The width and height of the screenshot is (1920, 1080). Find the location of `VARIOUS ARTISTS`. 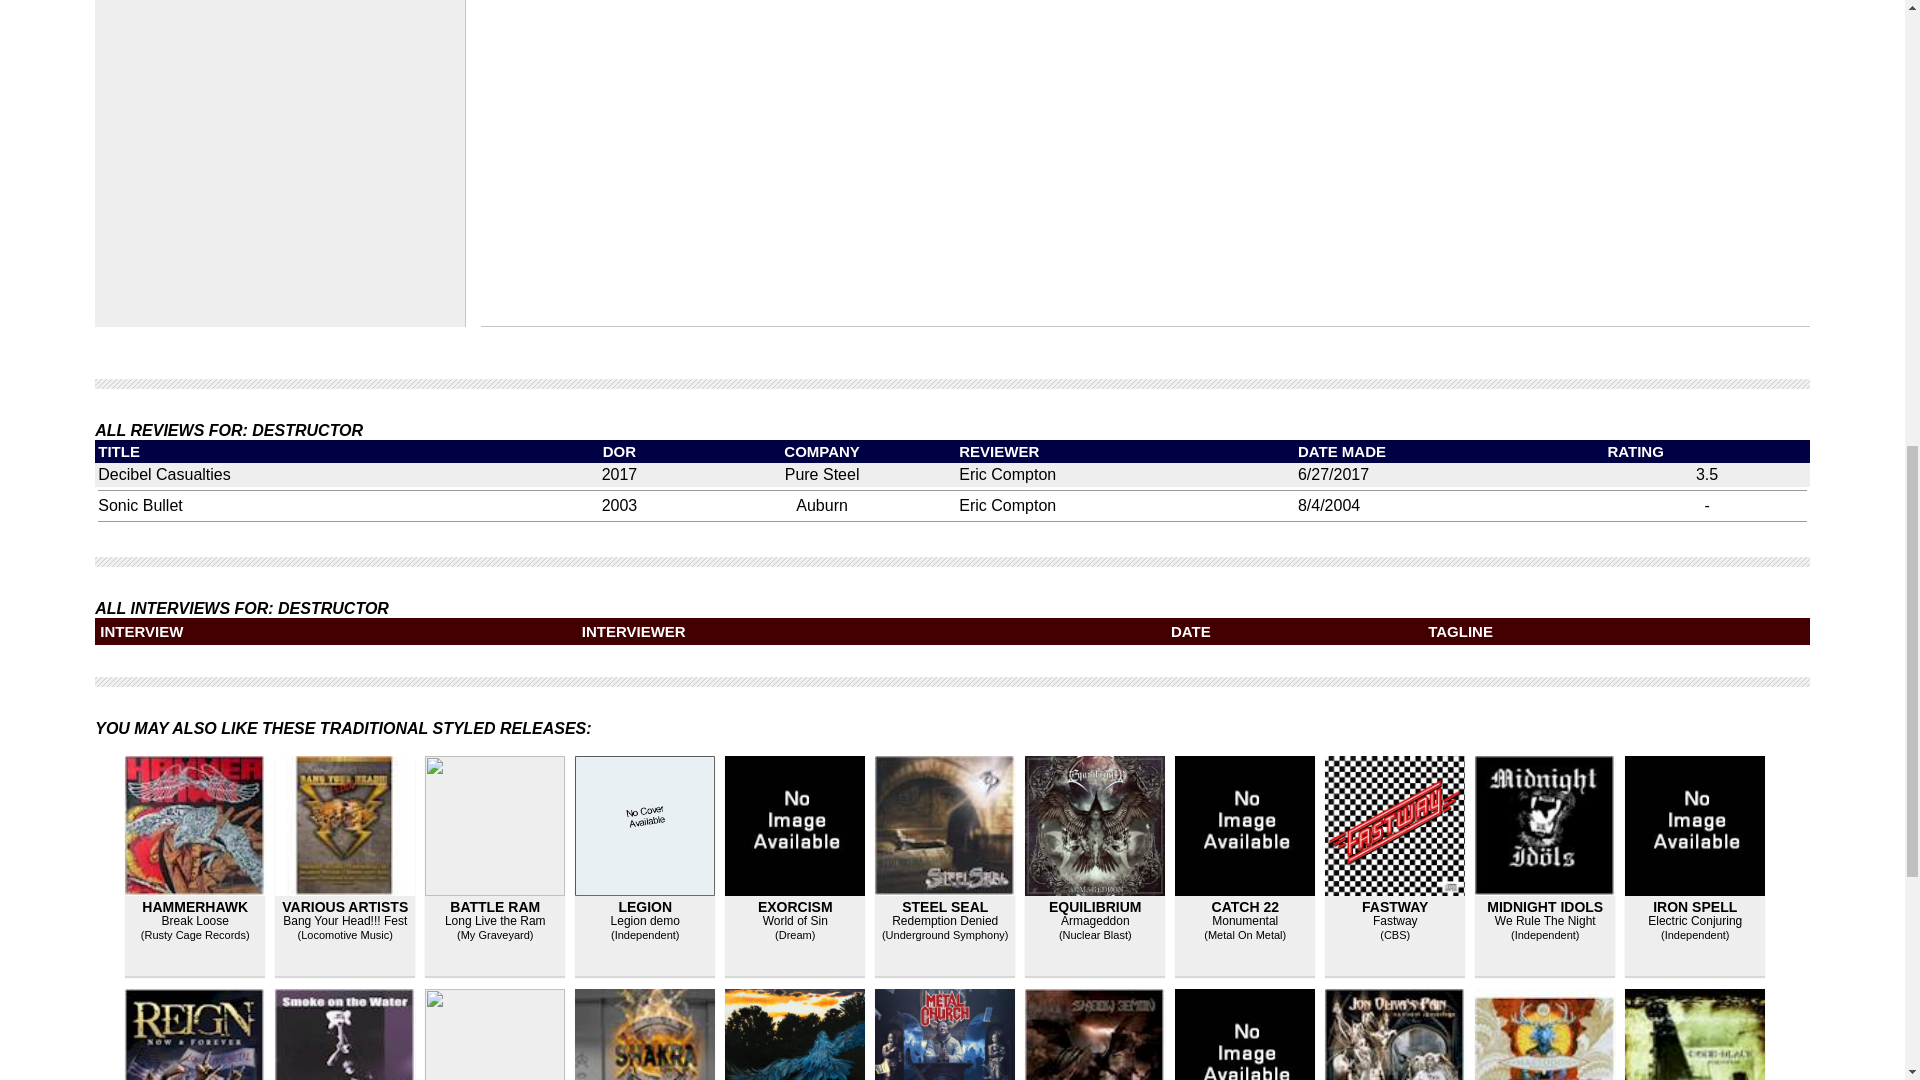

VARIOUS ARTISTS is located at coordinates (344, 906).